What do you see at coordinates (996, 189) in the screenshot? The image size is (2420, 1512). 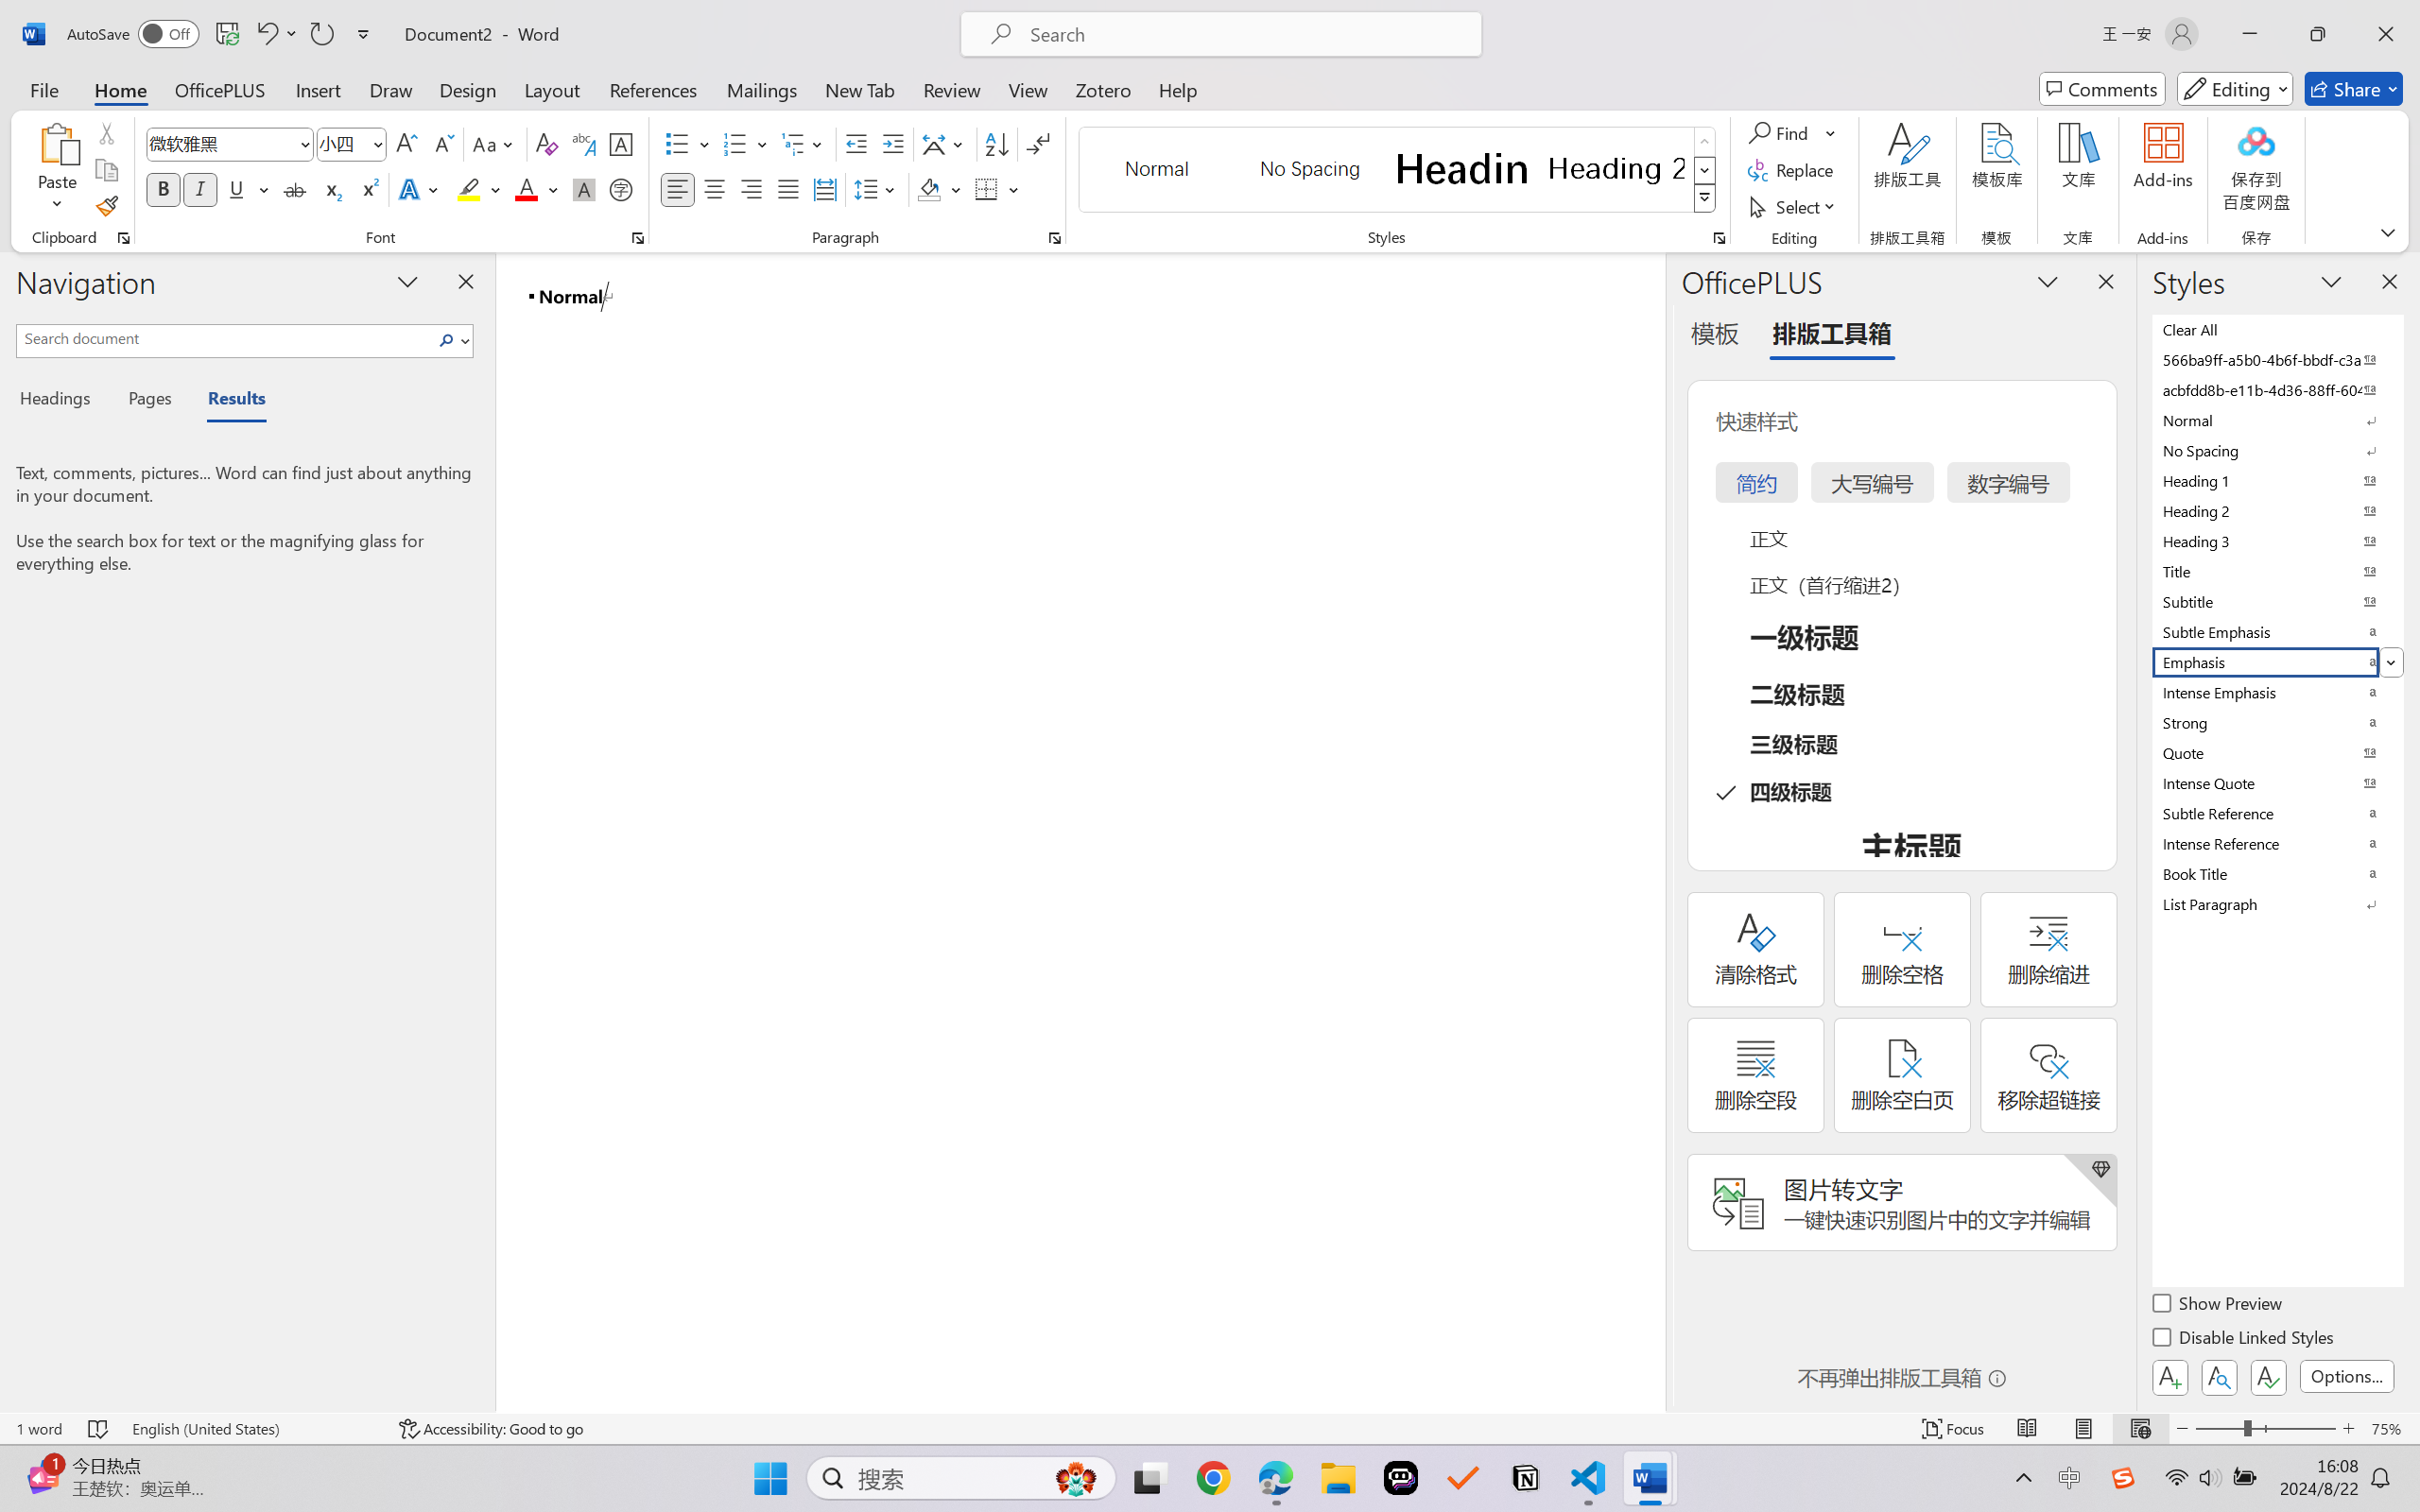 I see `Borders` at bounding box center [996, 189].